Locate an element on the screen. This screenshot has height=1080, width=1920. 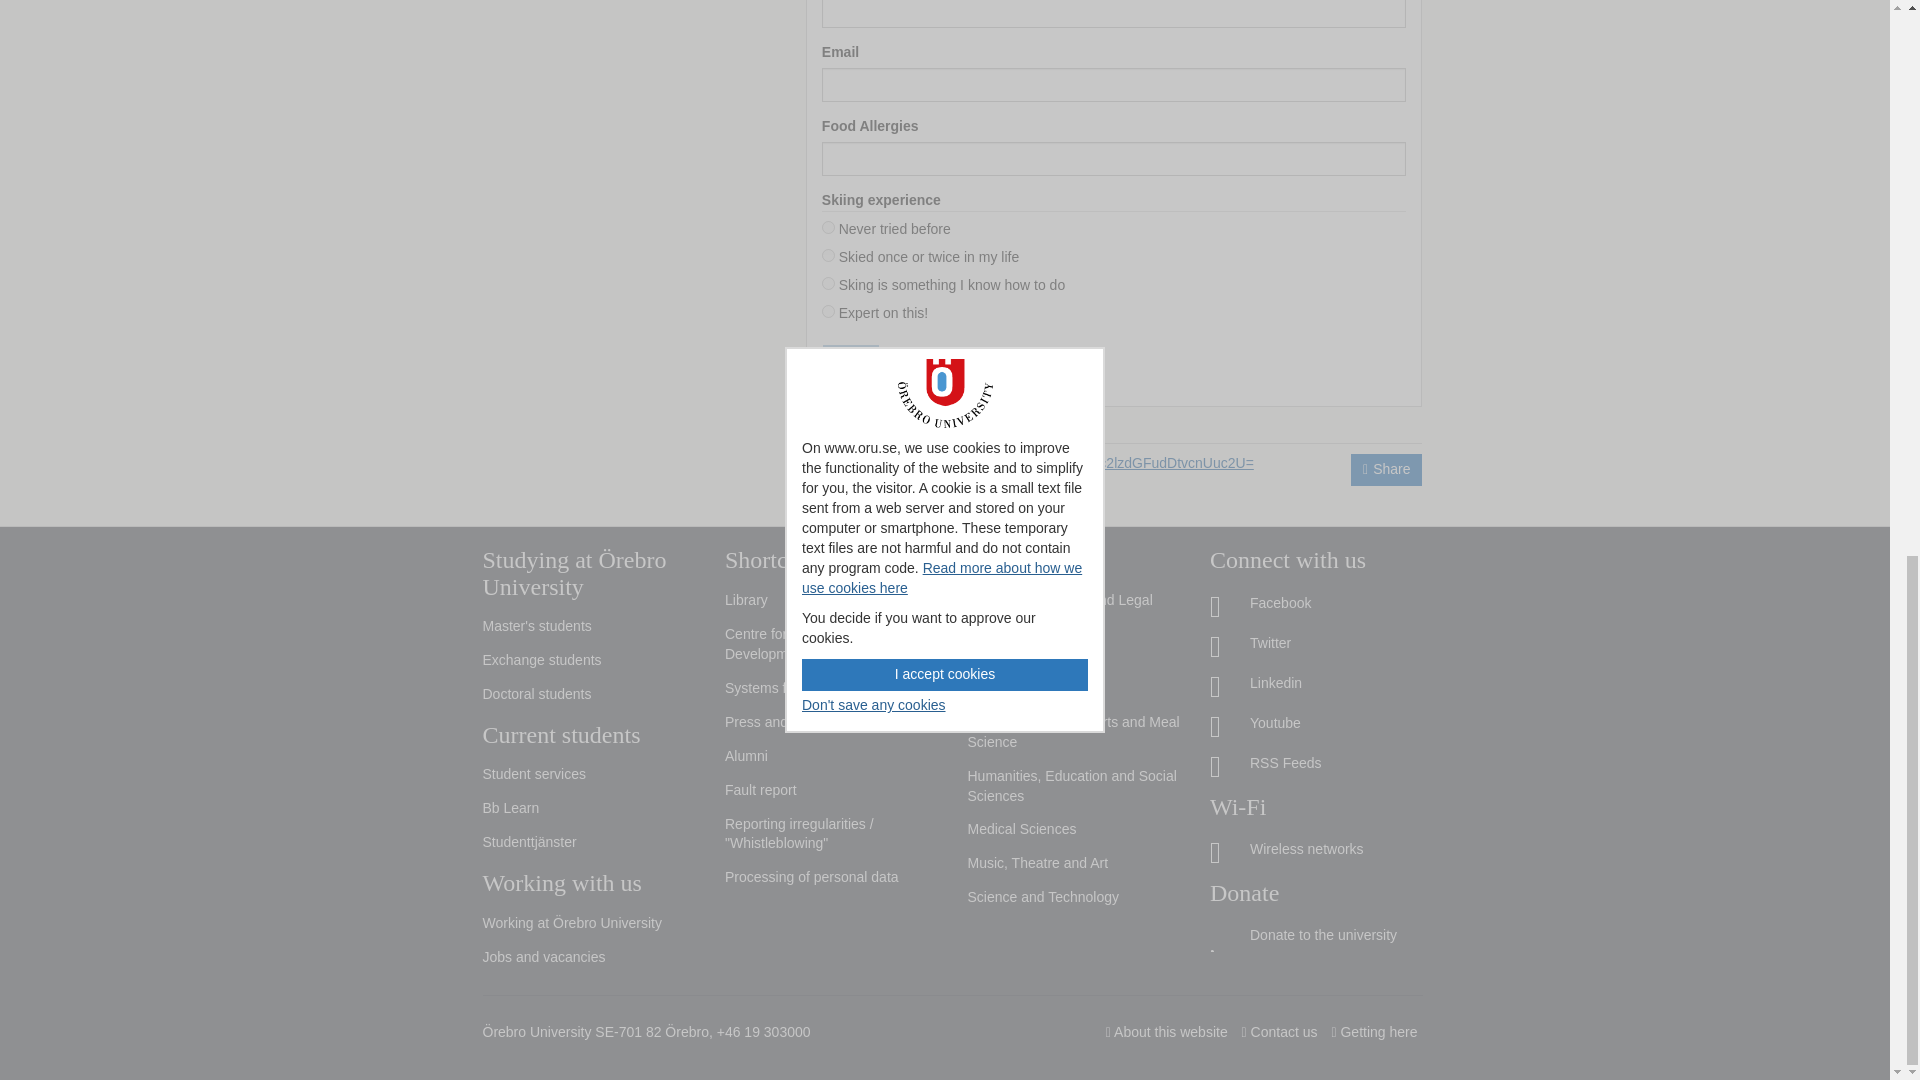
Behavioural, Social and Legal Sciences is located at coordinates (1074, 611).